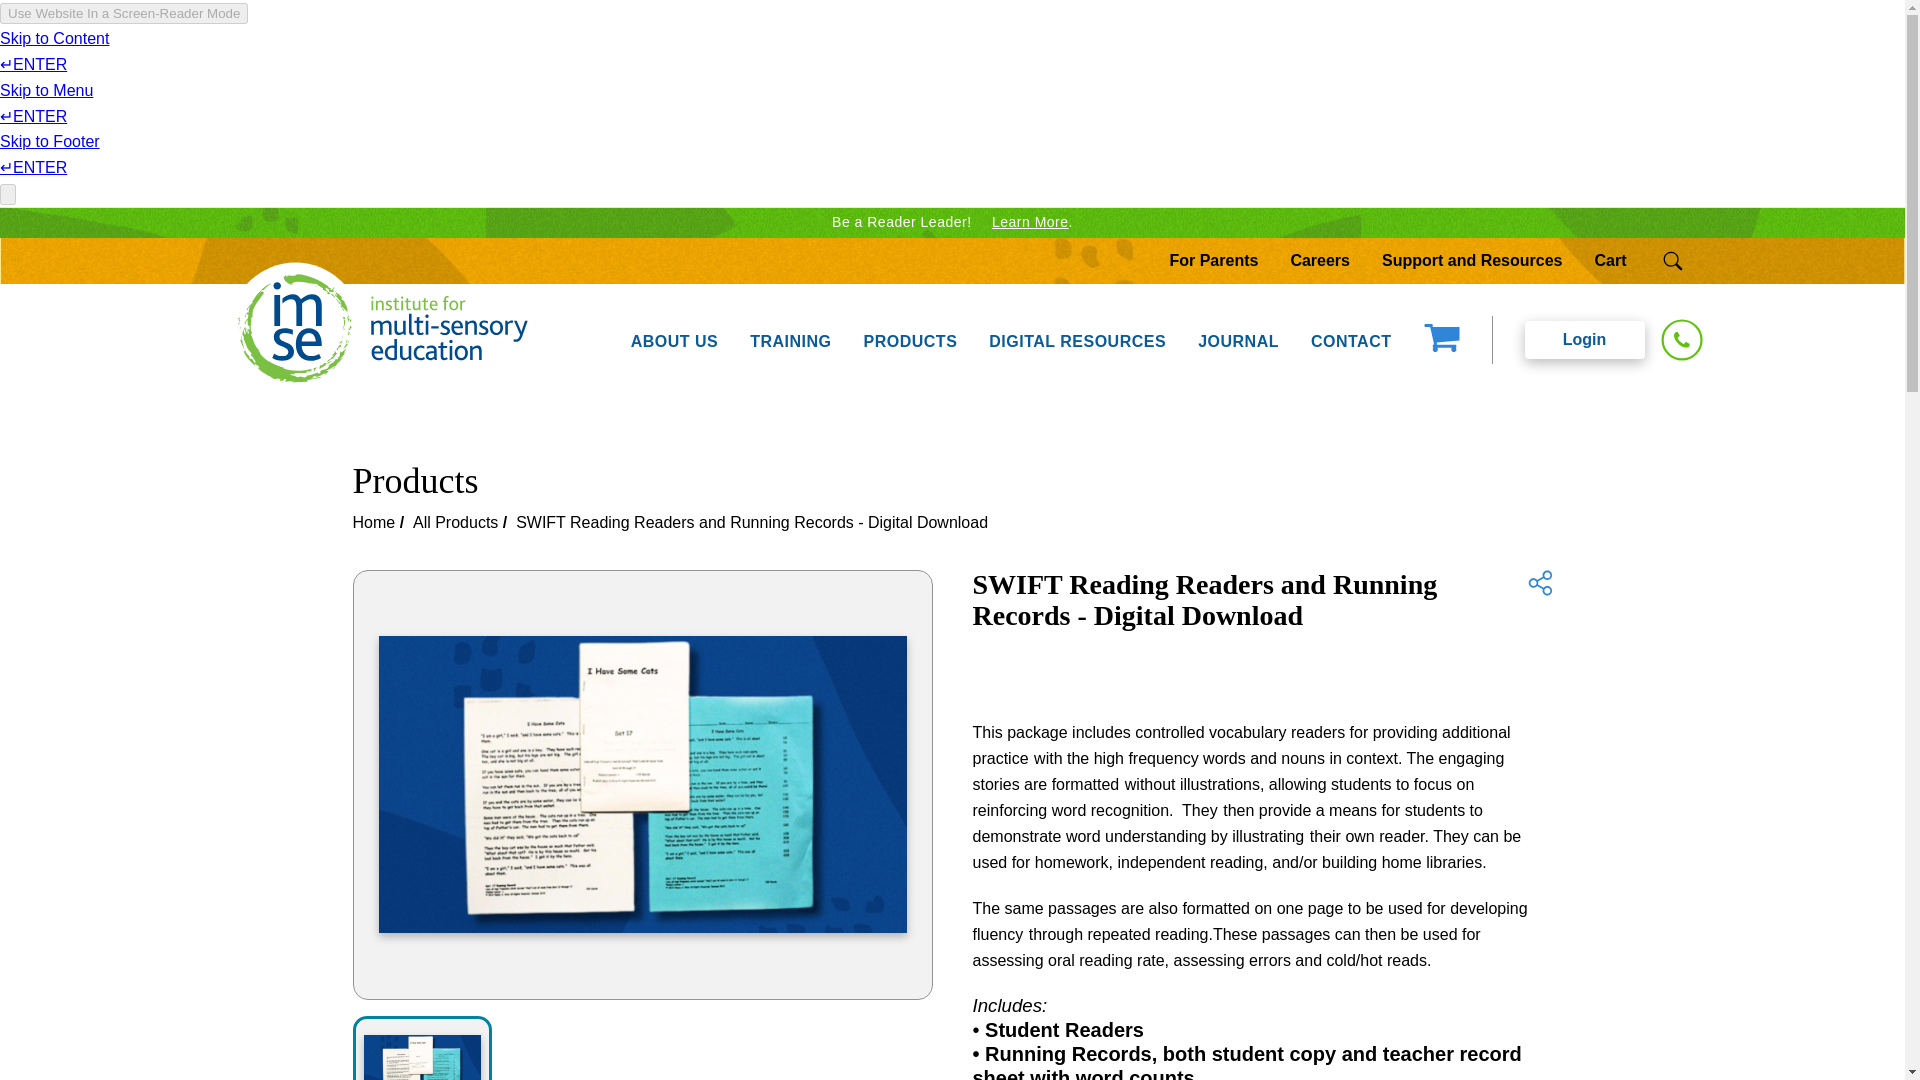 The image size is (1920, 1080). What do you see at coordinates (1320, 260) in the screenshot?
I see `Careers` at bounding box center [1320, 260].